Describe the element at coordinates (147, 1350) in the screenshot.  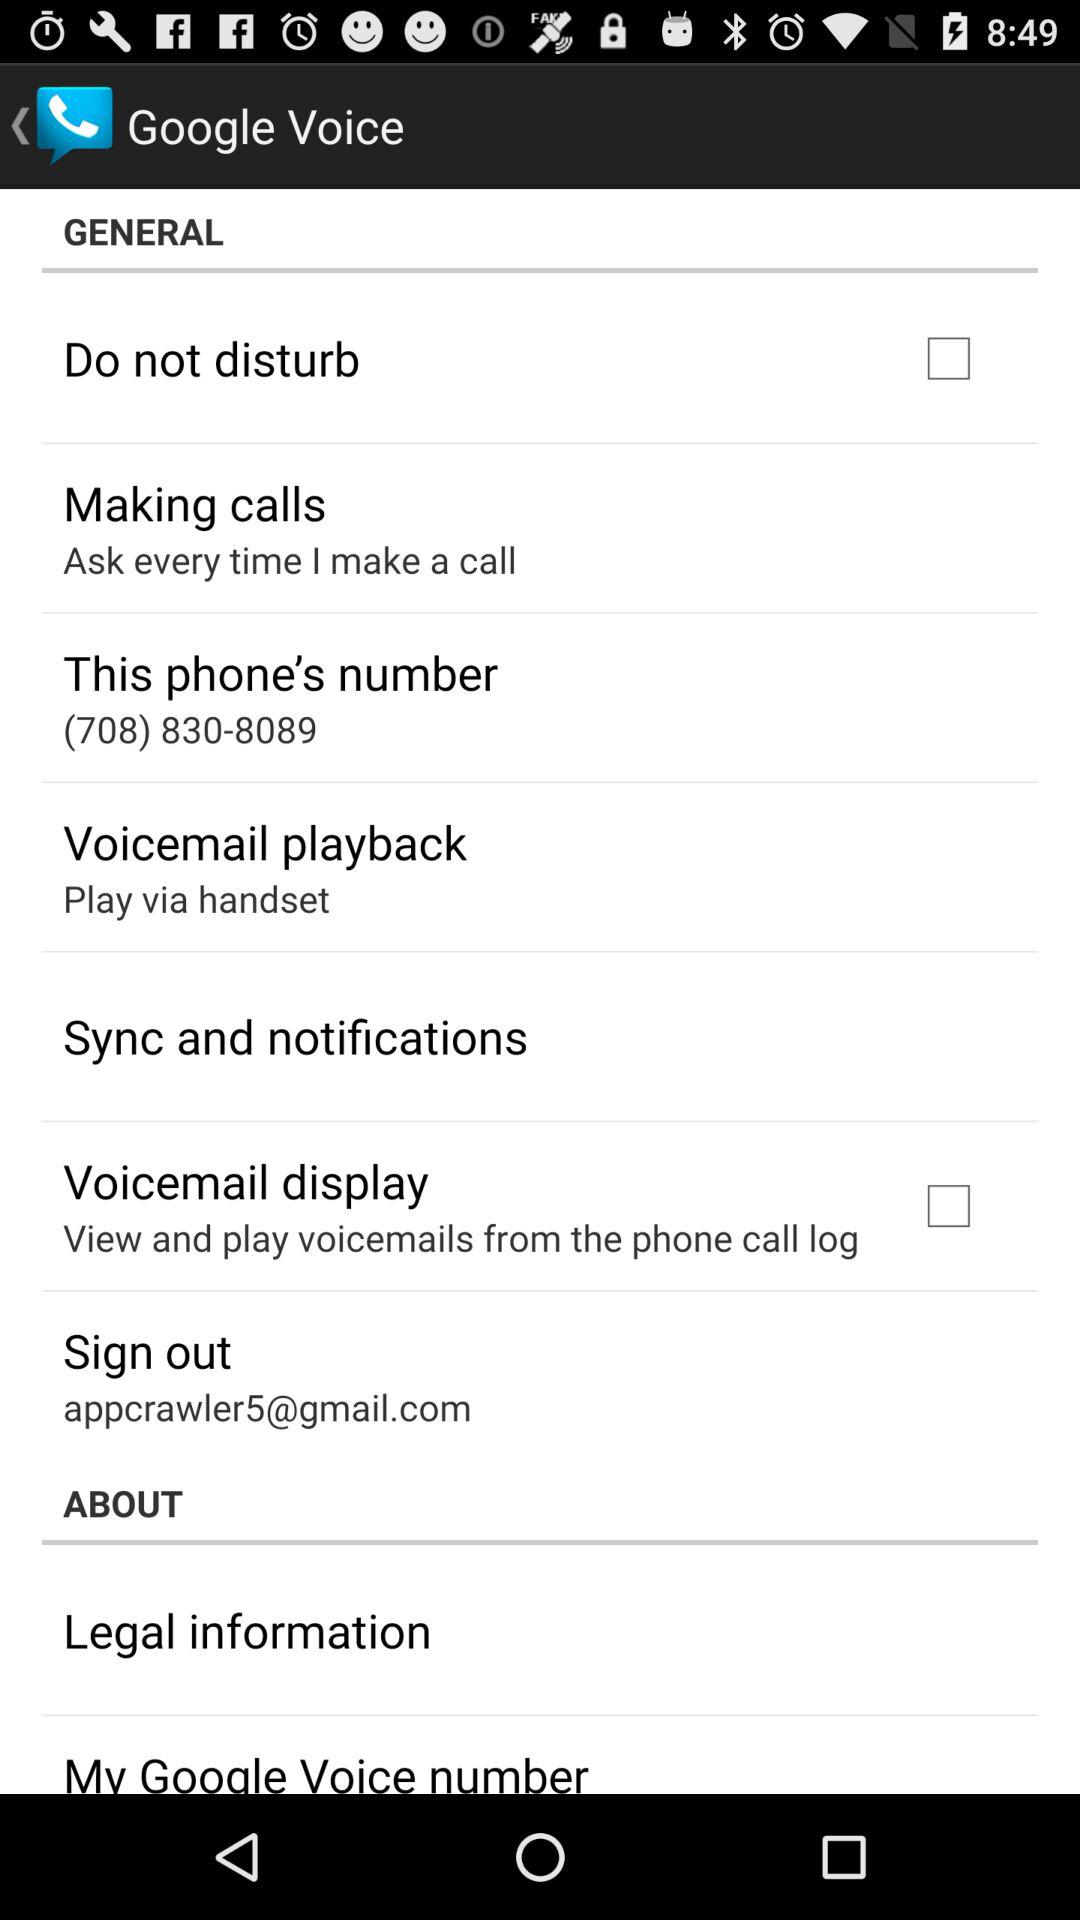
I see `jump until sign out` at that location.